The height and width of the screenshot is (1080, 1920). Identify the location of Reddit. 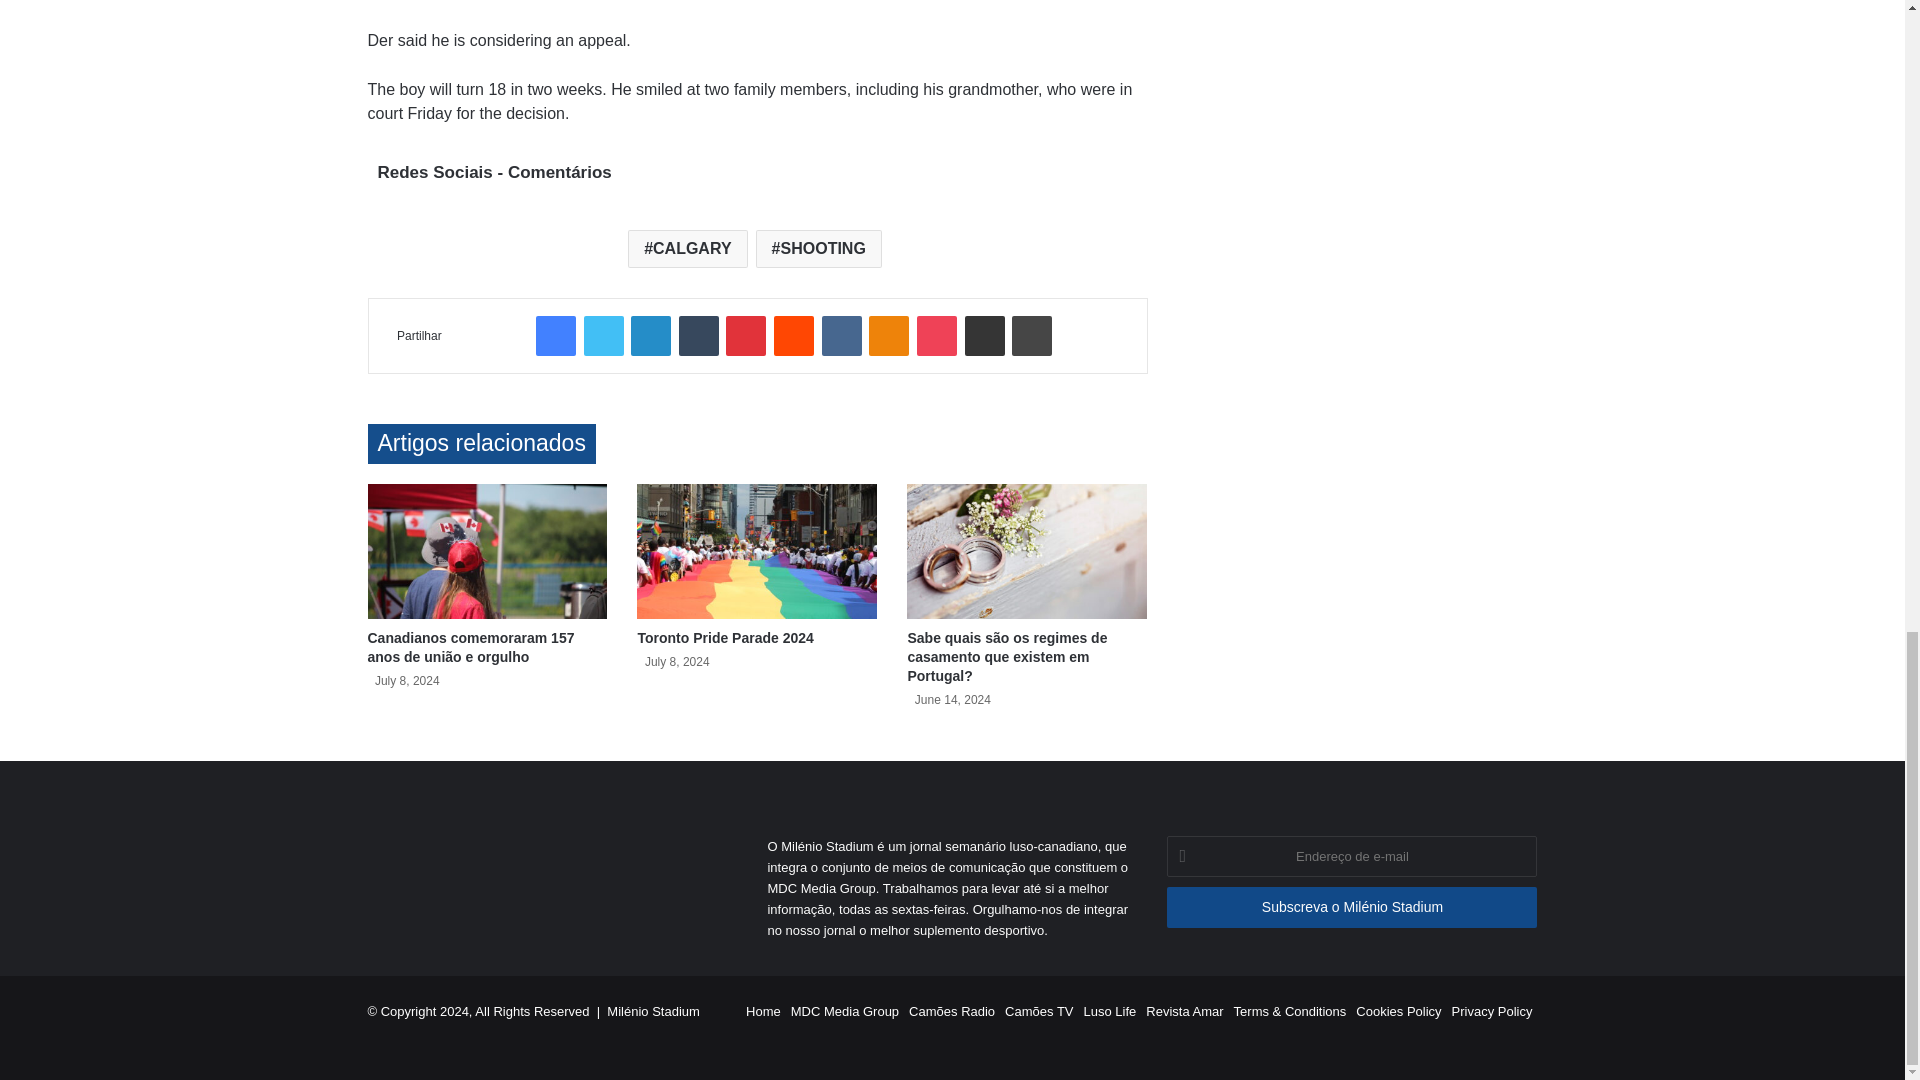
(794, 336).